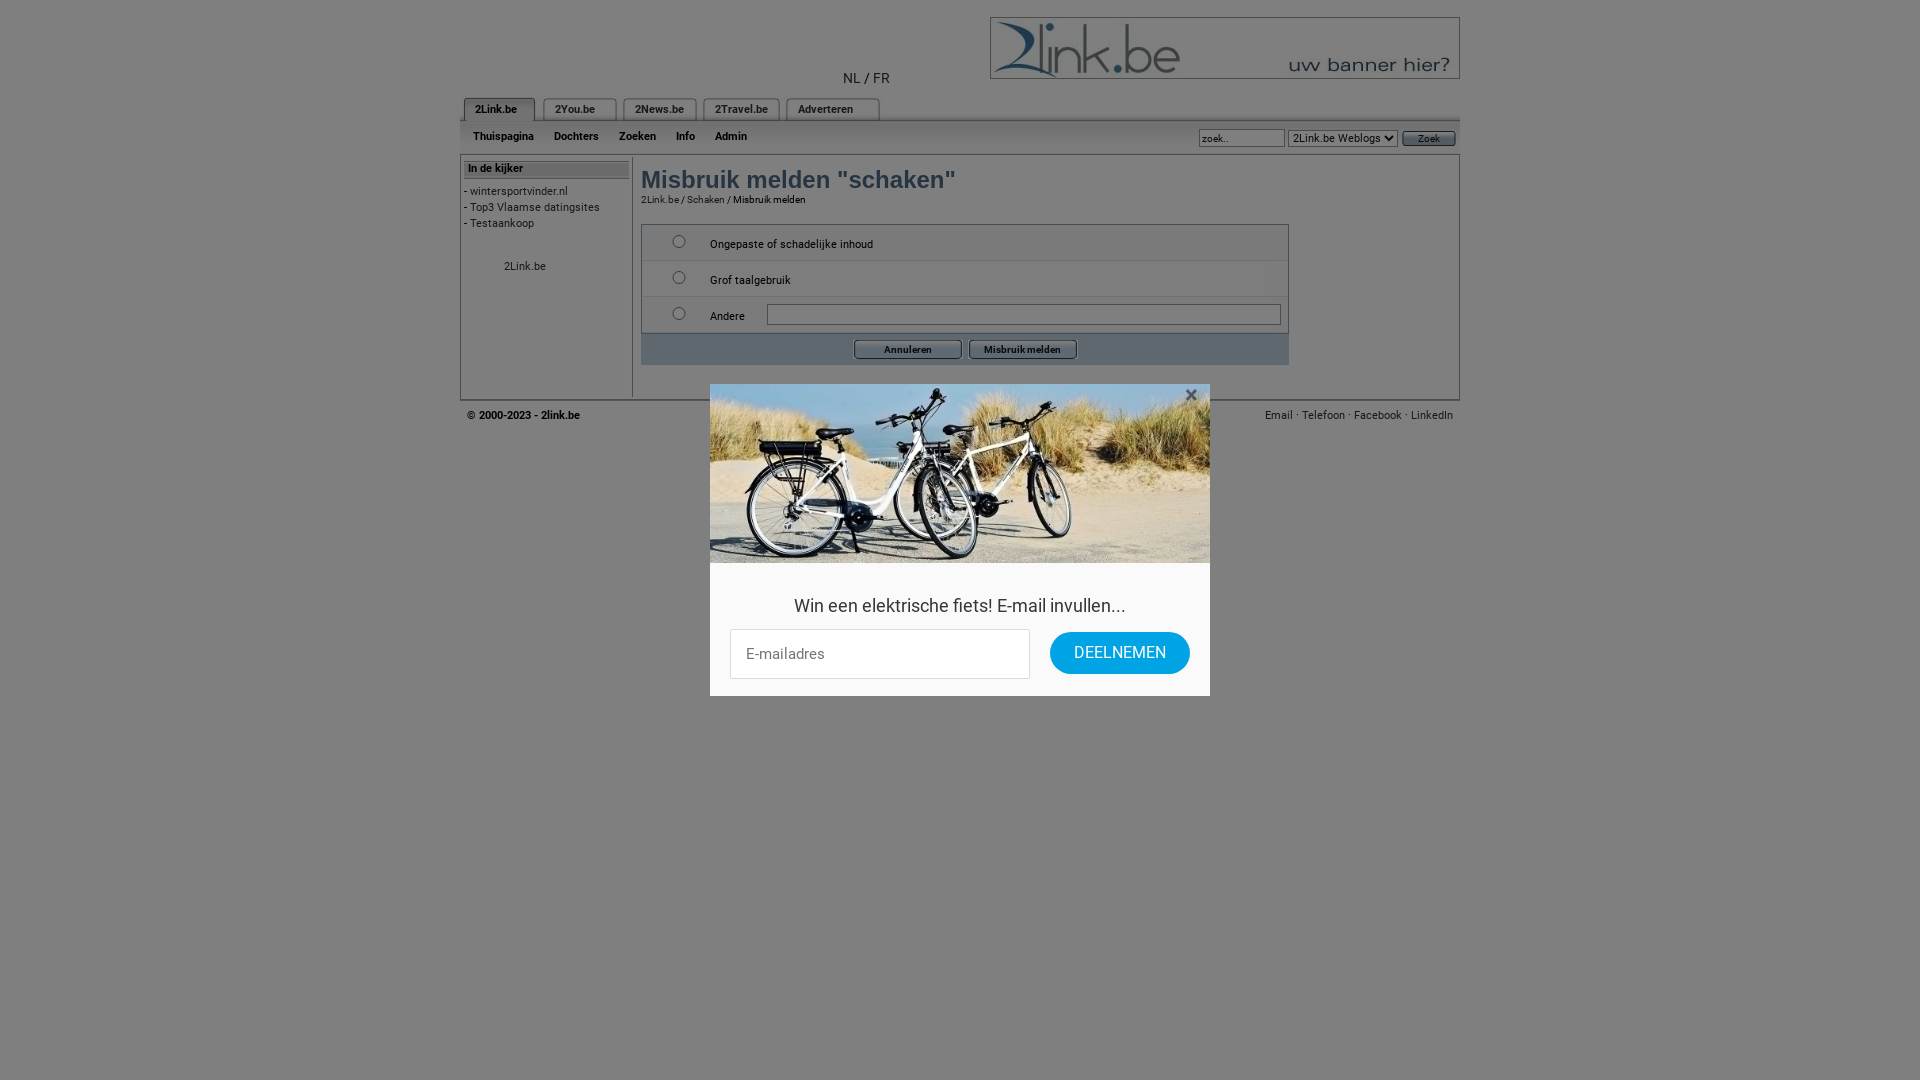 This screenshot has width=1920, height=1080. Describe the element at coordinates (504, 136) in the screenshot. I see `Thuispagina` at that location.